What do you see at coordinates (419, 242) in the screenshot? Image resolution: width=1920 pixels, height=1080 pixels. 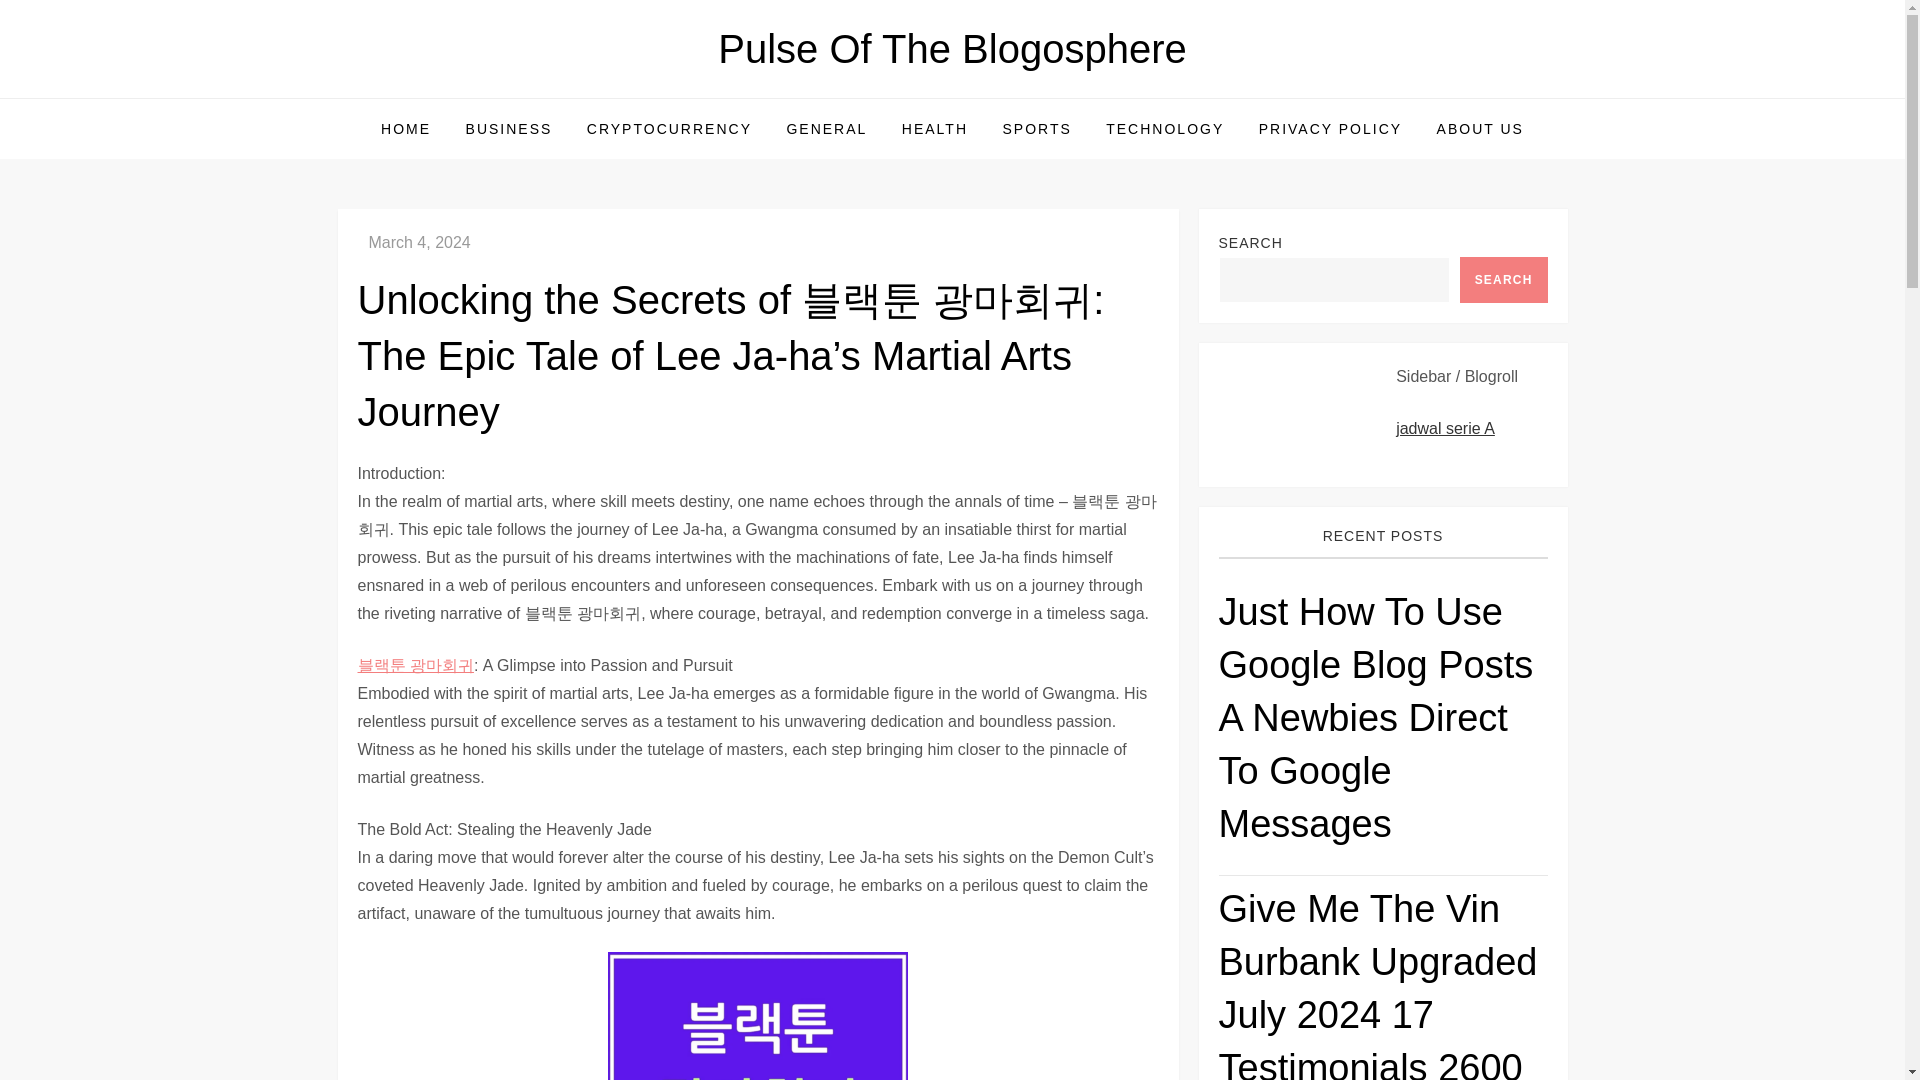 I see `March 4, 2024` at bounding box center [419, 242].